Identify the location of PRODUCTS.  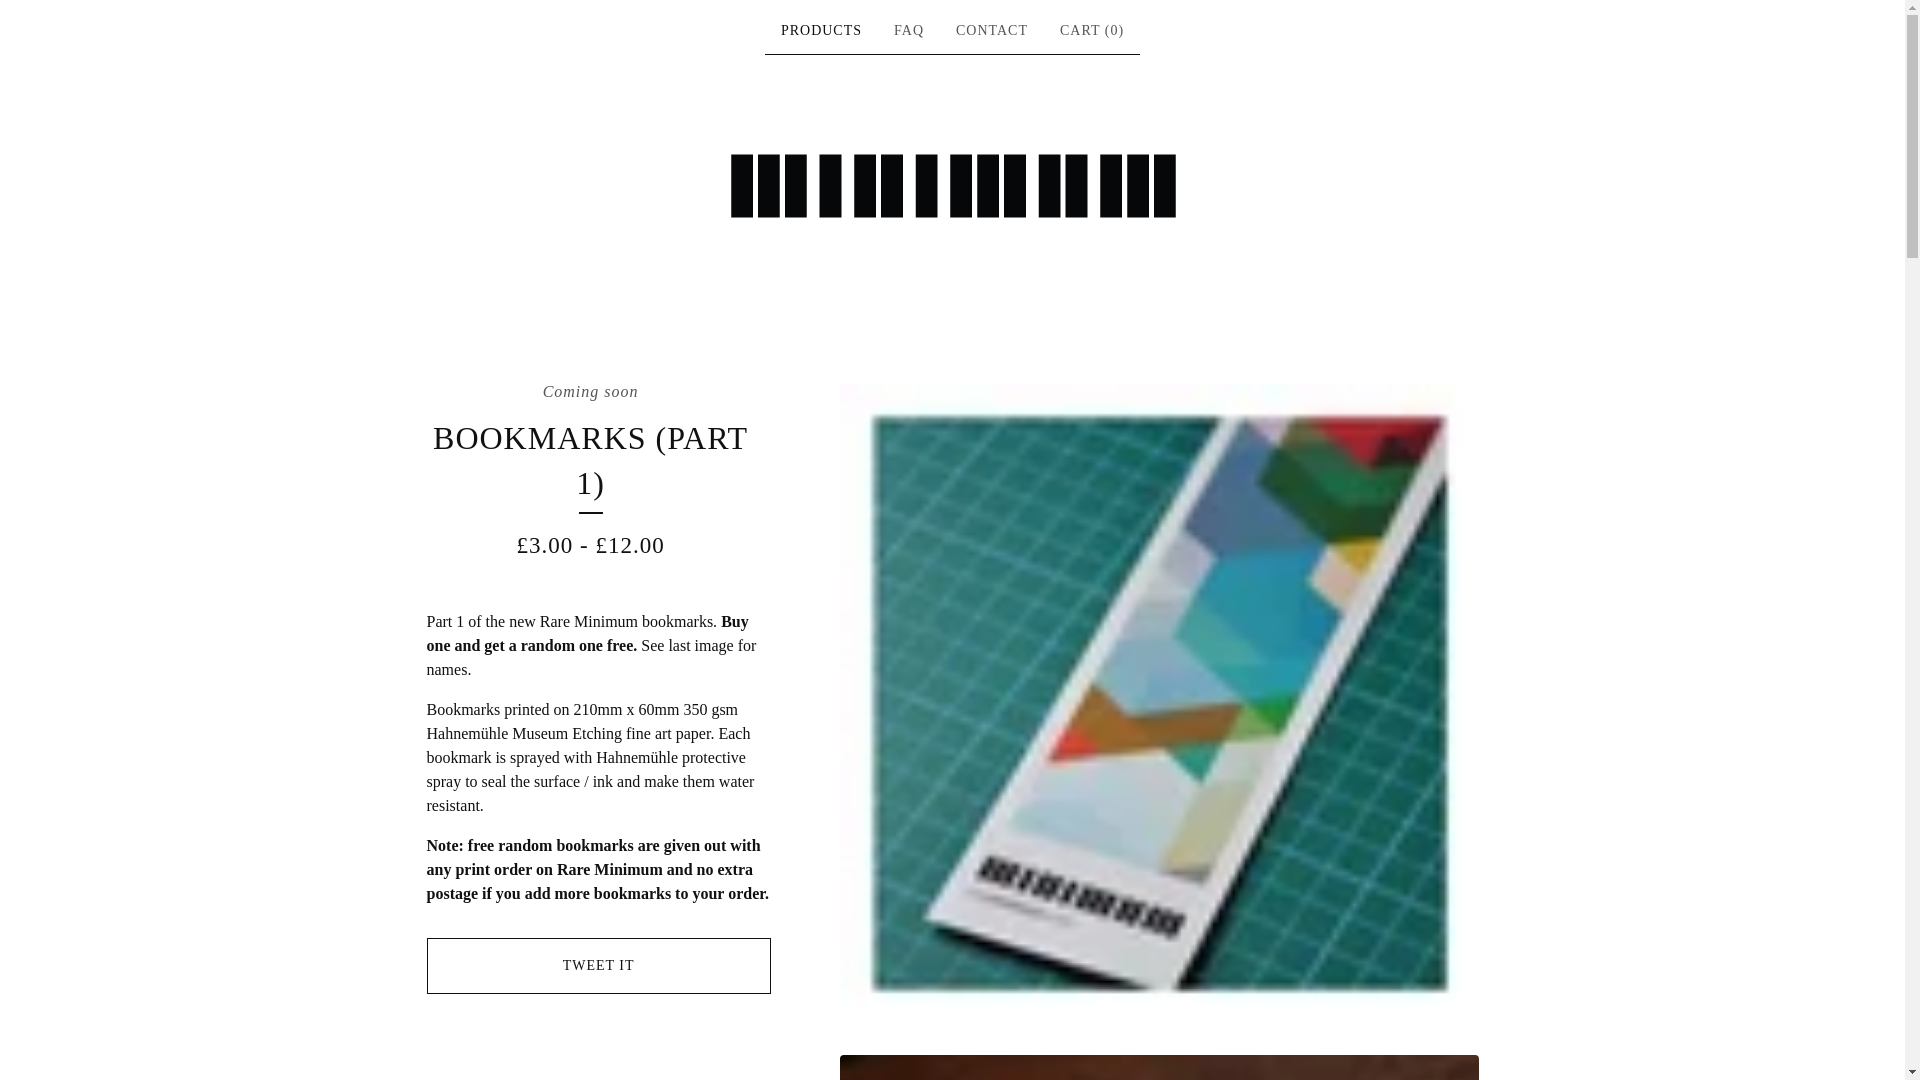
(821, 31).